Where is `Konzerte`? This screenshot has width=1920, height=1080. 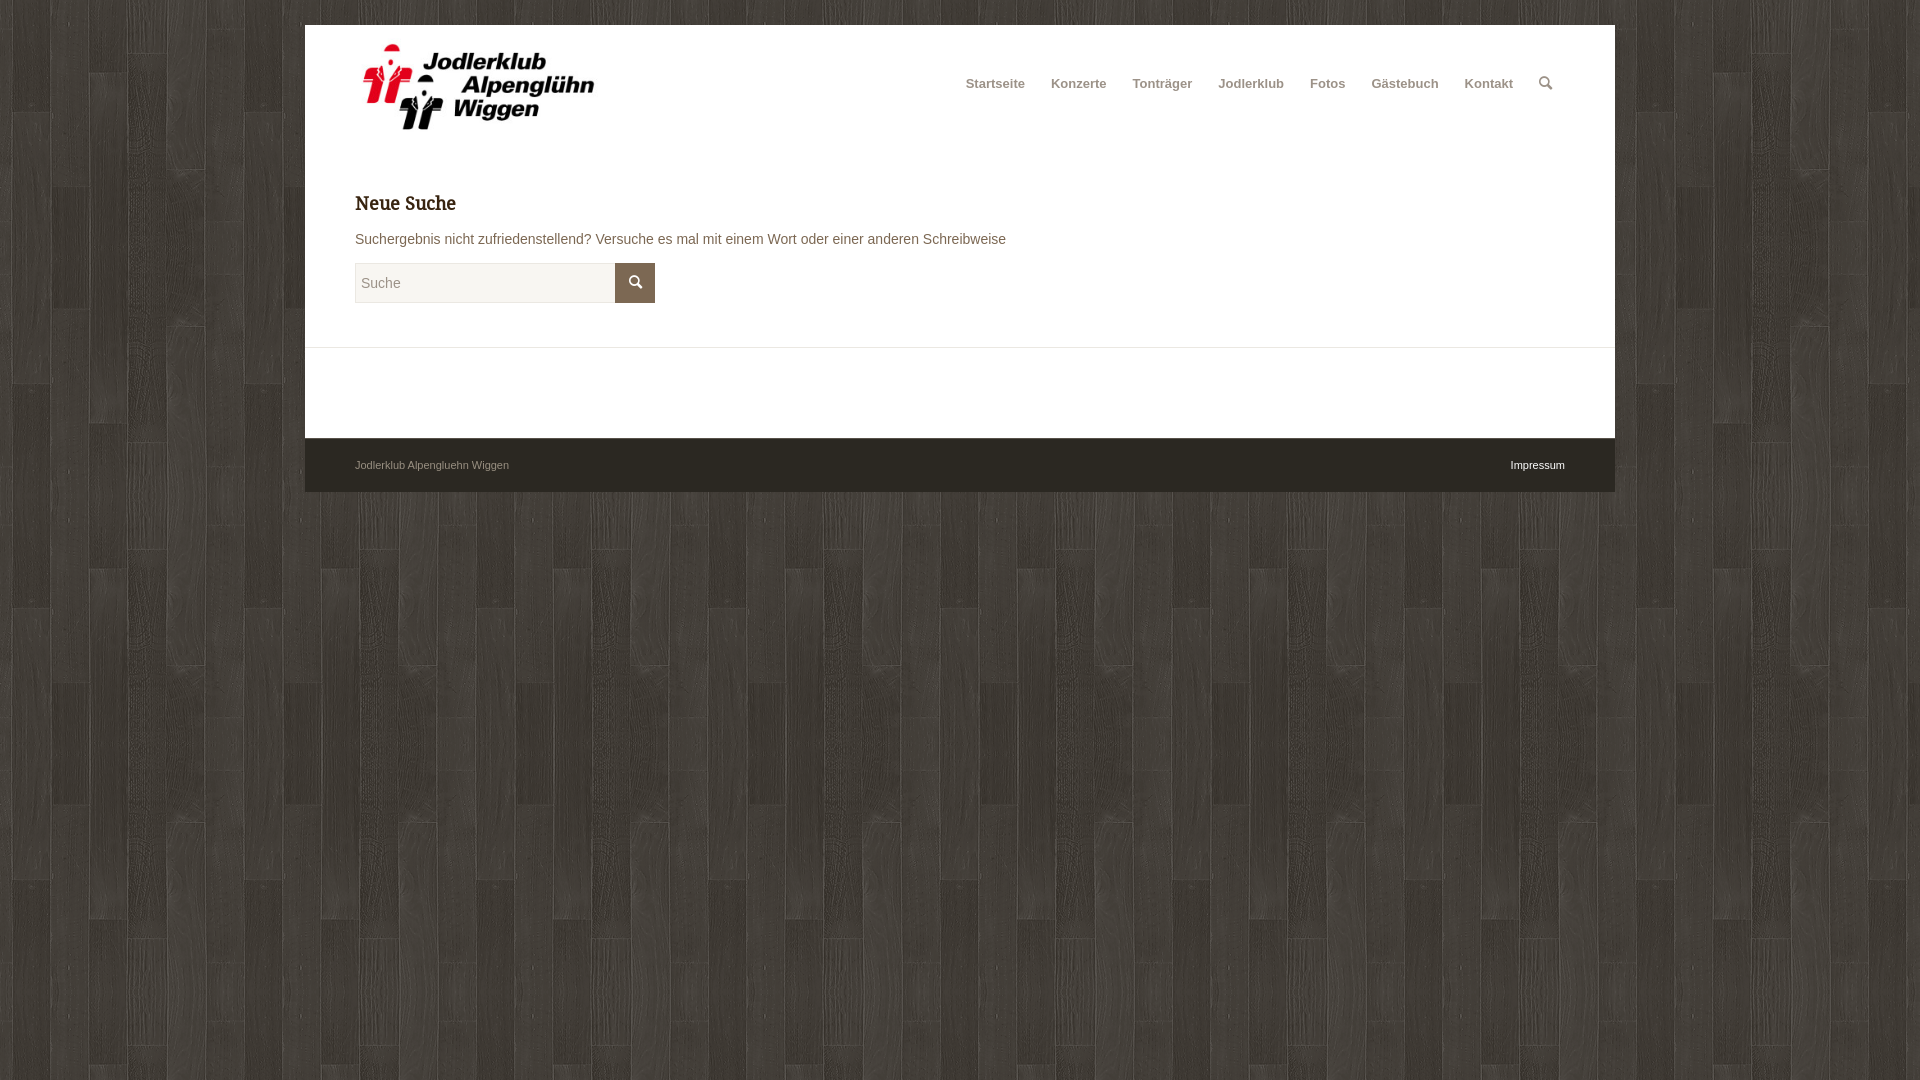 Konzerte is located at coordinates (1079, 84).